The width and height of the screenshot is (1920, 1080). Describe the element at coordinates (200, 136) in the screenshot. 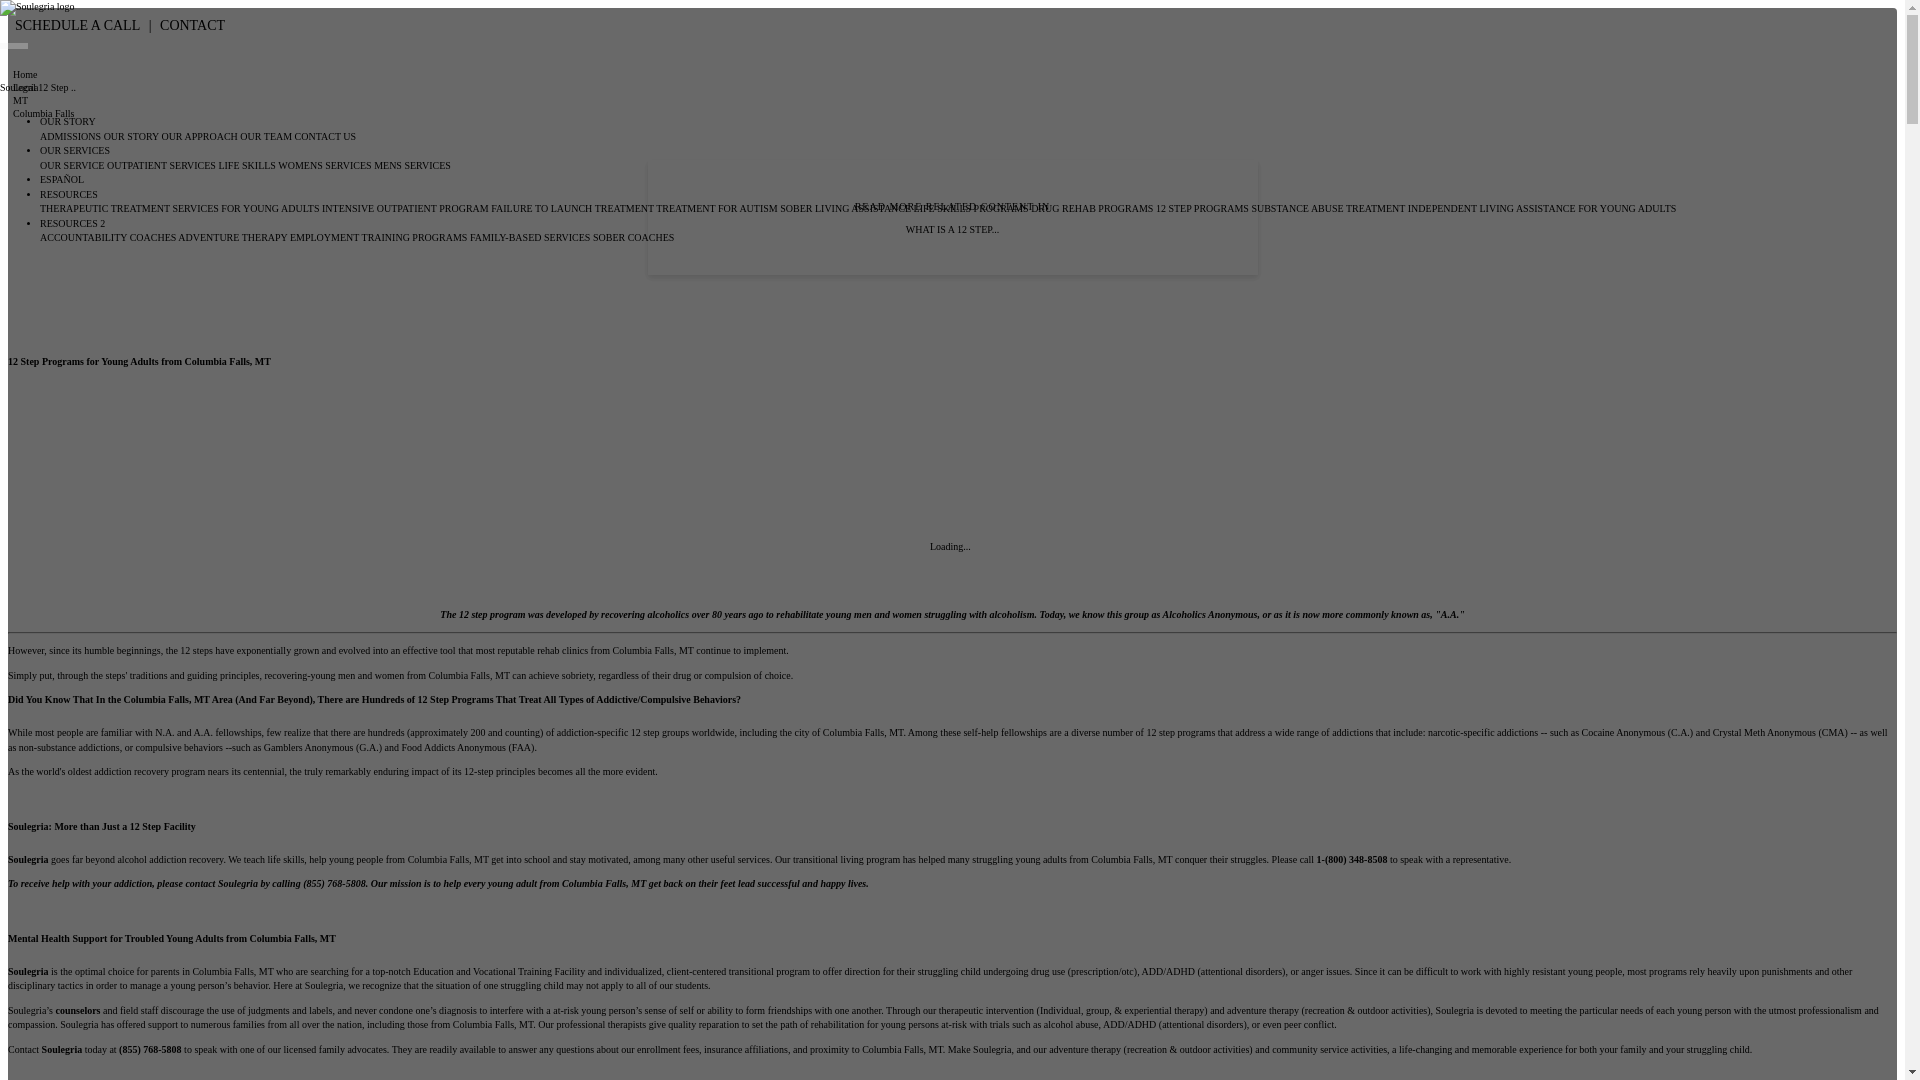

I see `navigation link` at that location.